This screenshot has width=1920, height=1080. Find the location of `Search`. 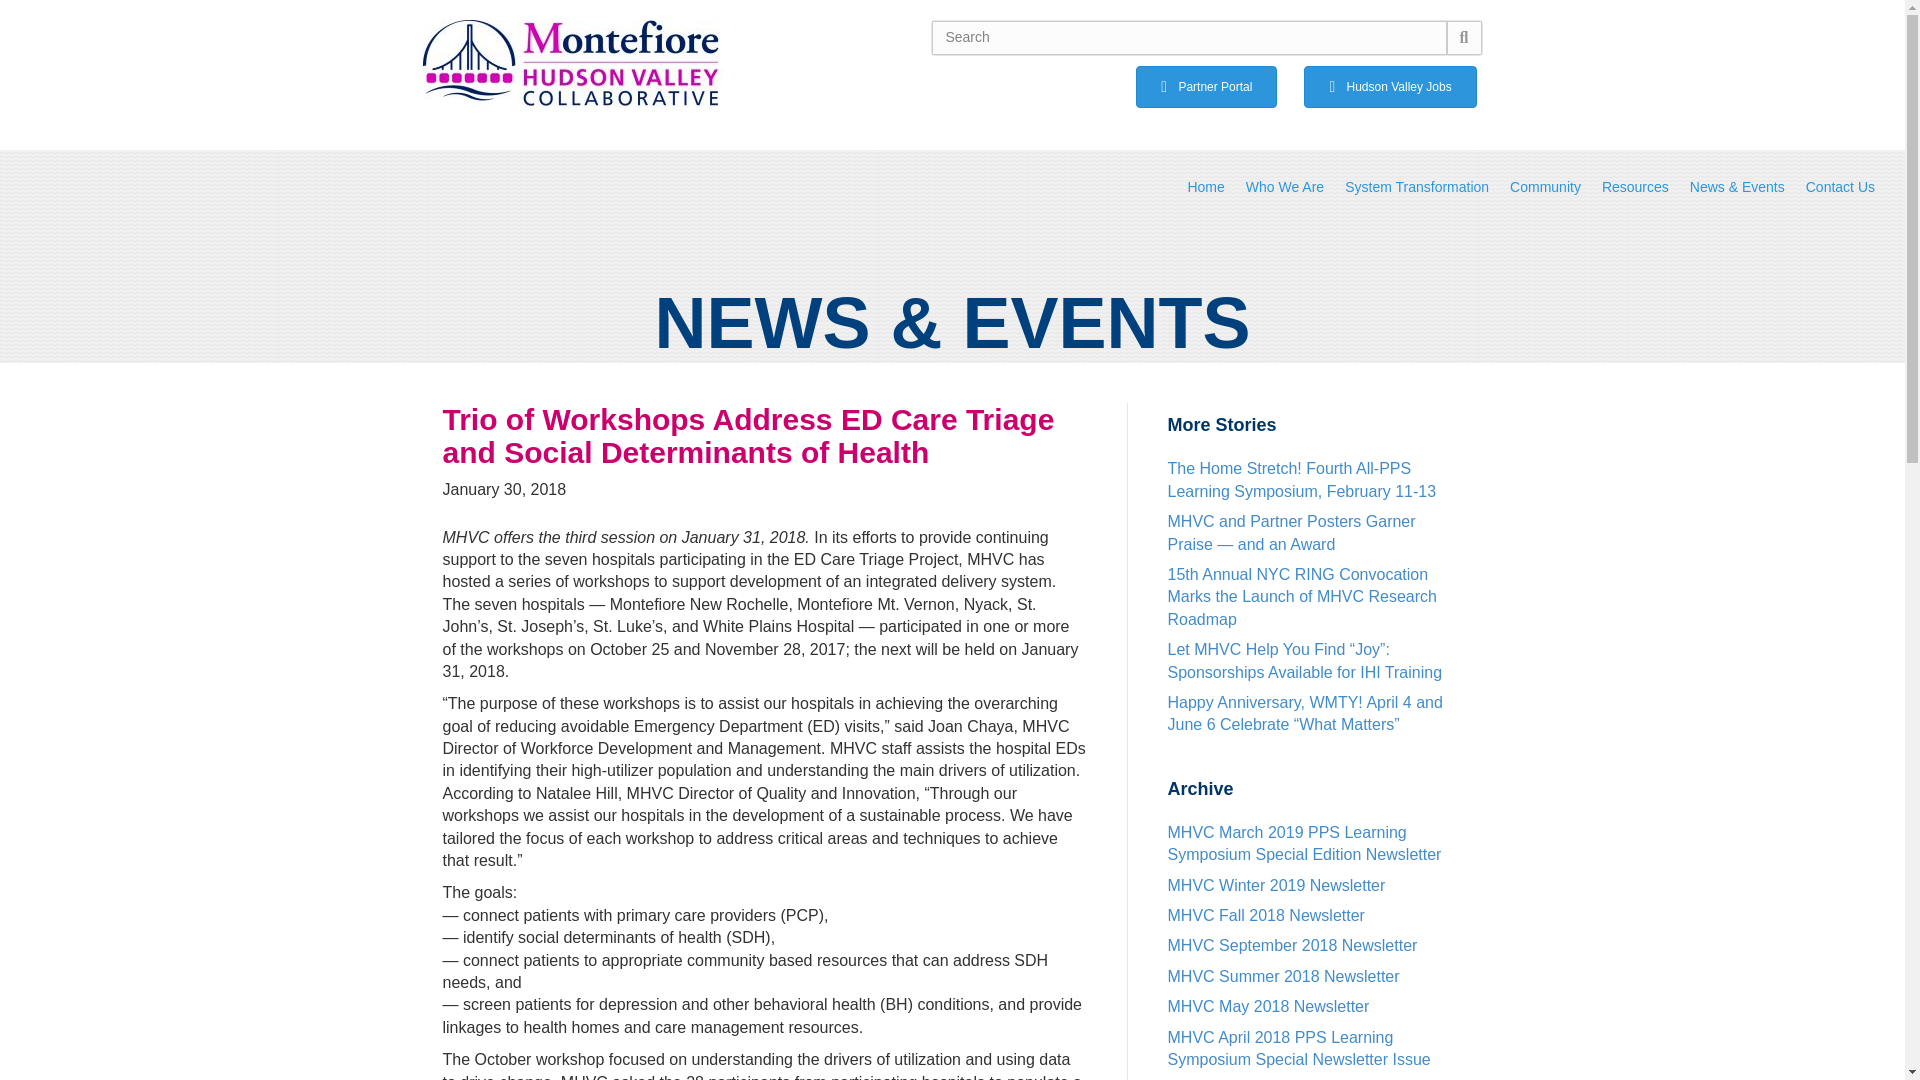

Search is located at coordinates (1188, 38).